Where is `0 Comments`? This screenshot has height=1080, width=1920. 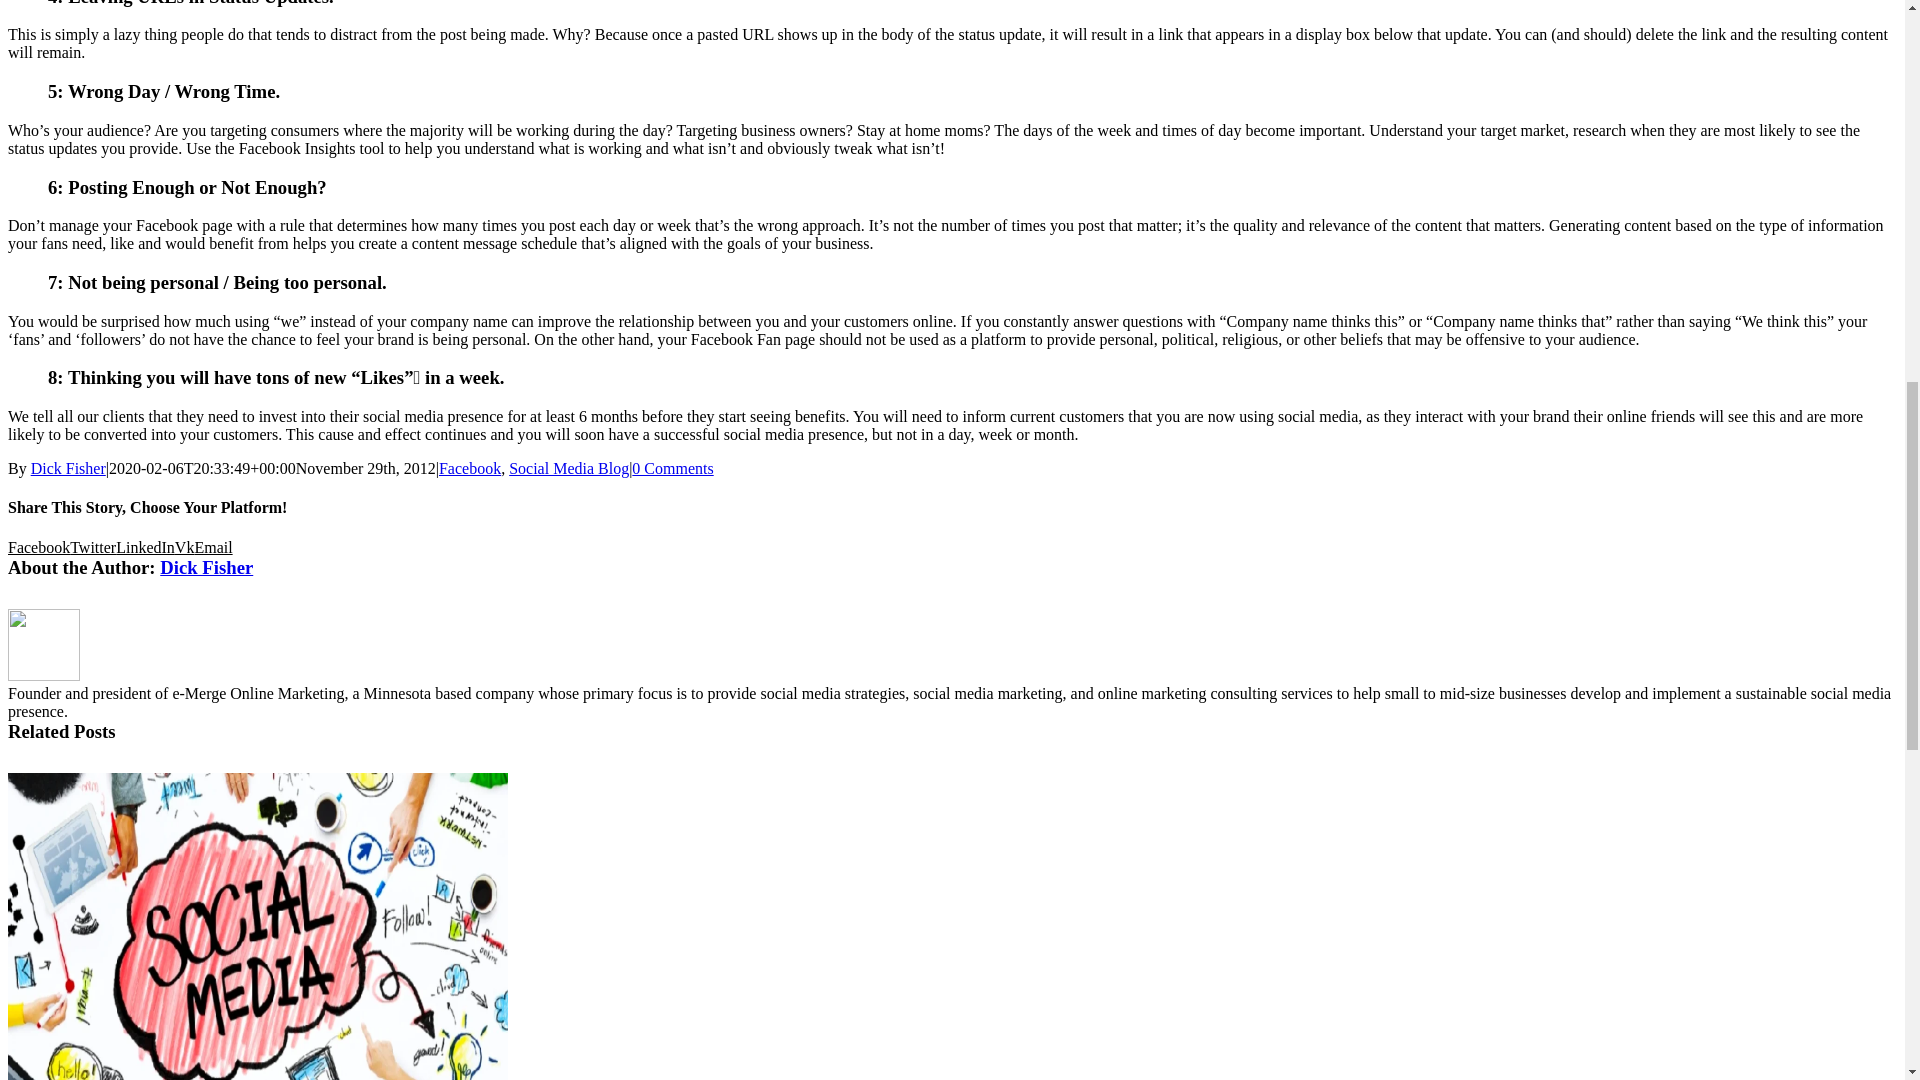
0 Comments is located at coordinates (672, 468).